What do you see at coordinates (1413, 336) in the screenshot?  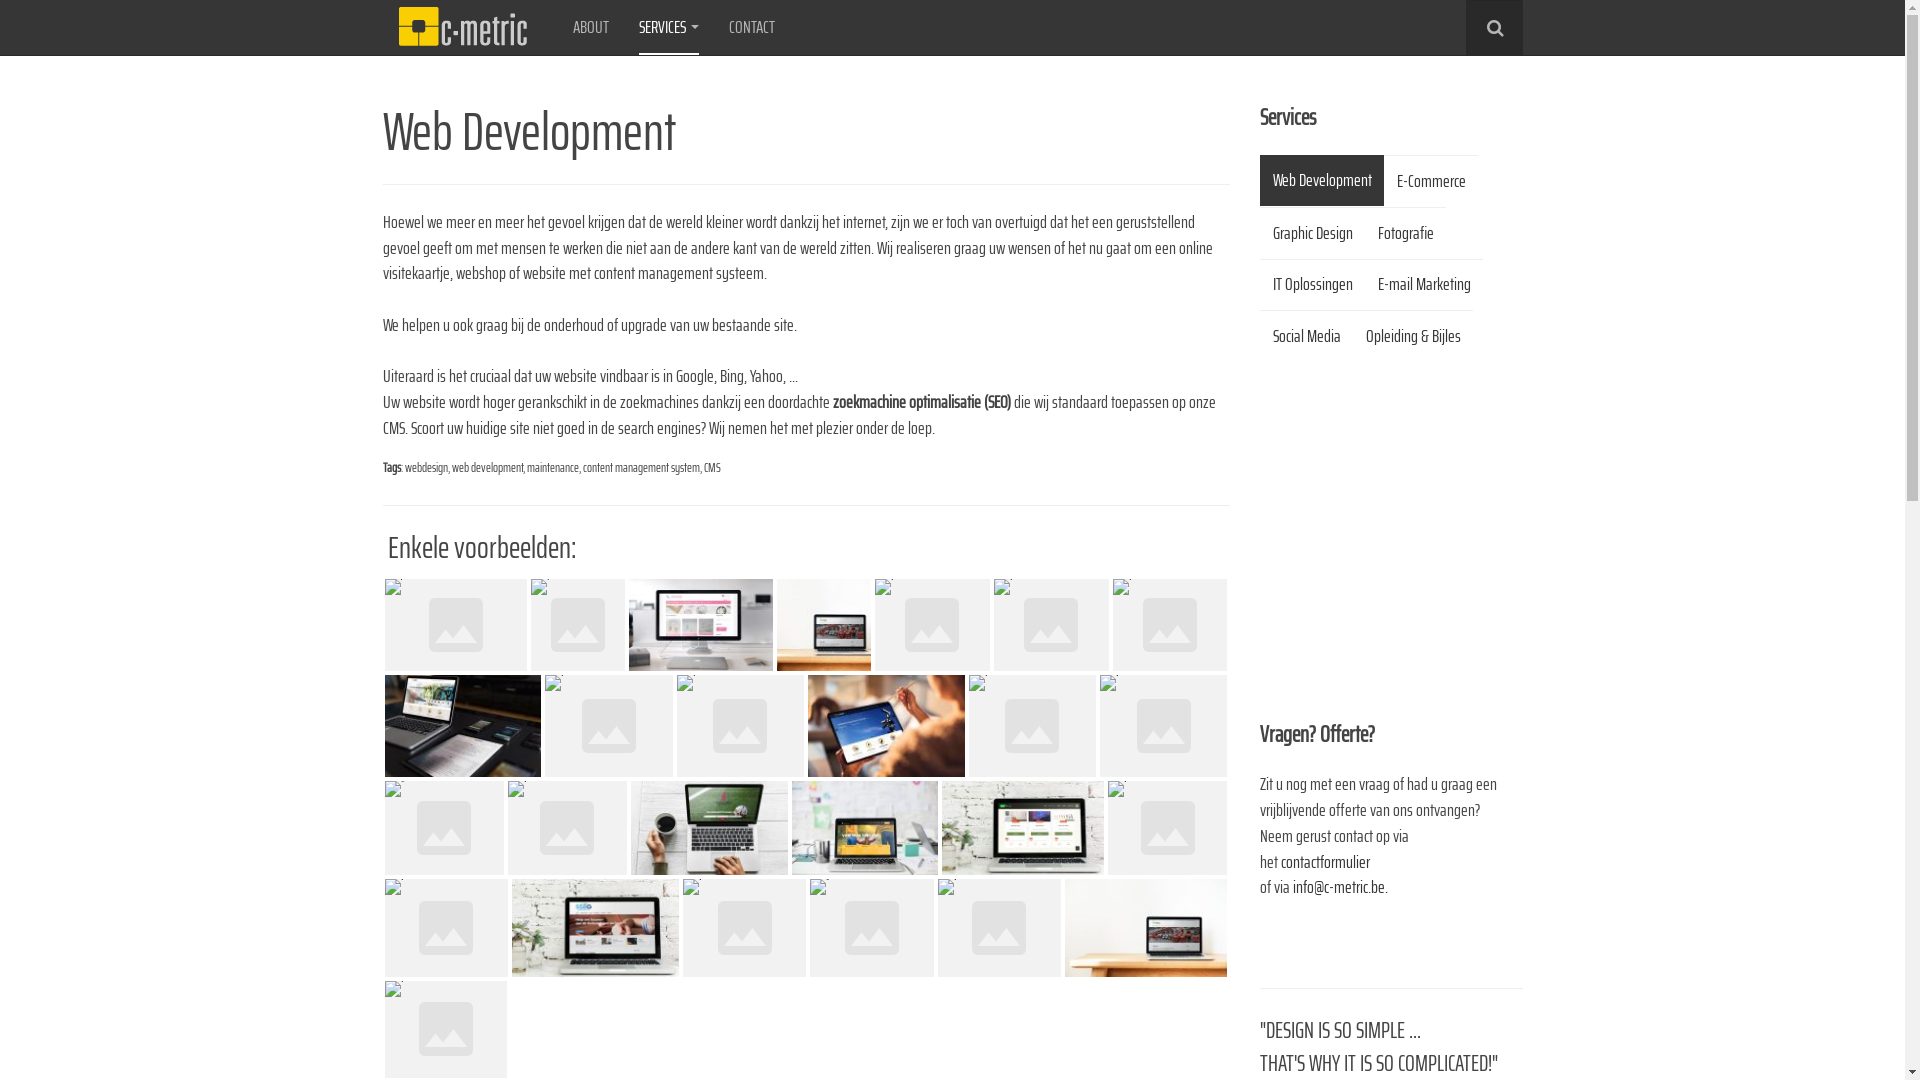 I see `Opleiding & Bijles` at bounding box center [1413, 336].